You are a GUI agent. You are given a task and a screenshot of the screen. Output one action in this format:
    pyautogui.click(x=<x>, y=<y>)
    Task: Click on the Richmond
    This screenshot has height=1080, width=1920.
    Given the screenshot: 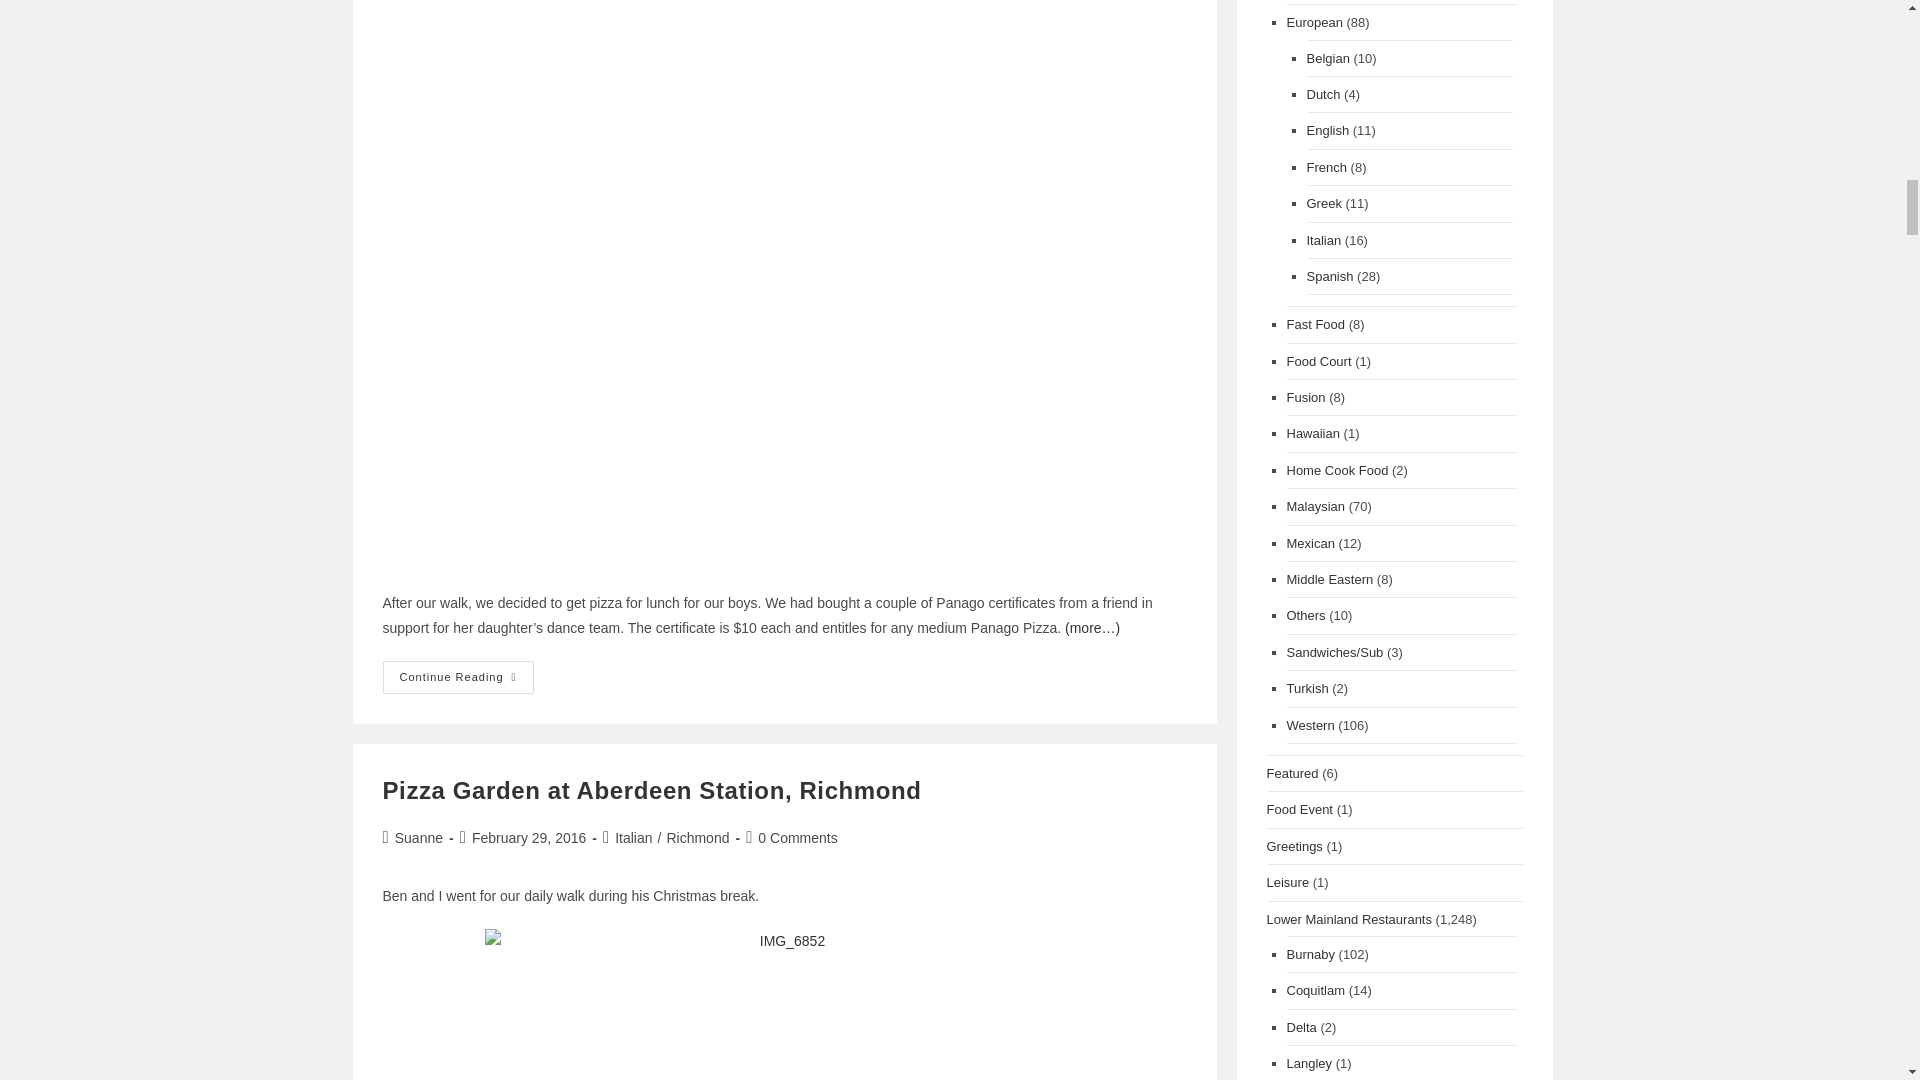 What is the action you would take?
    pyautogui.click(x=698, y=838)
    